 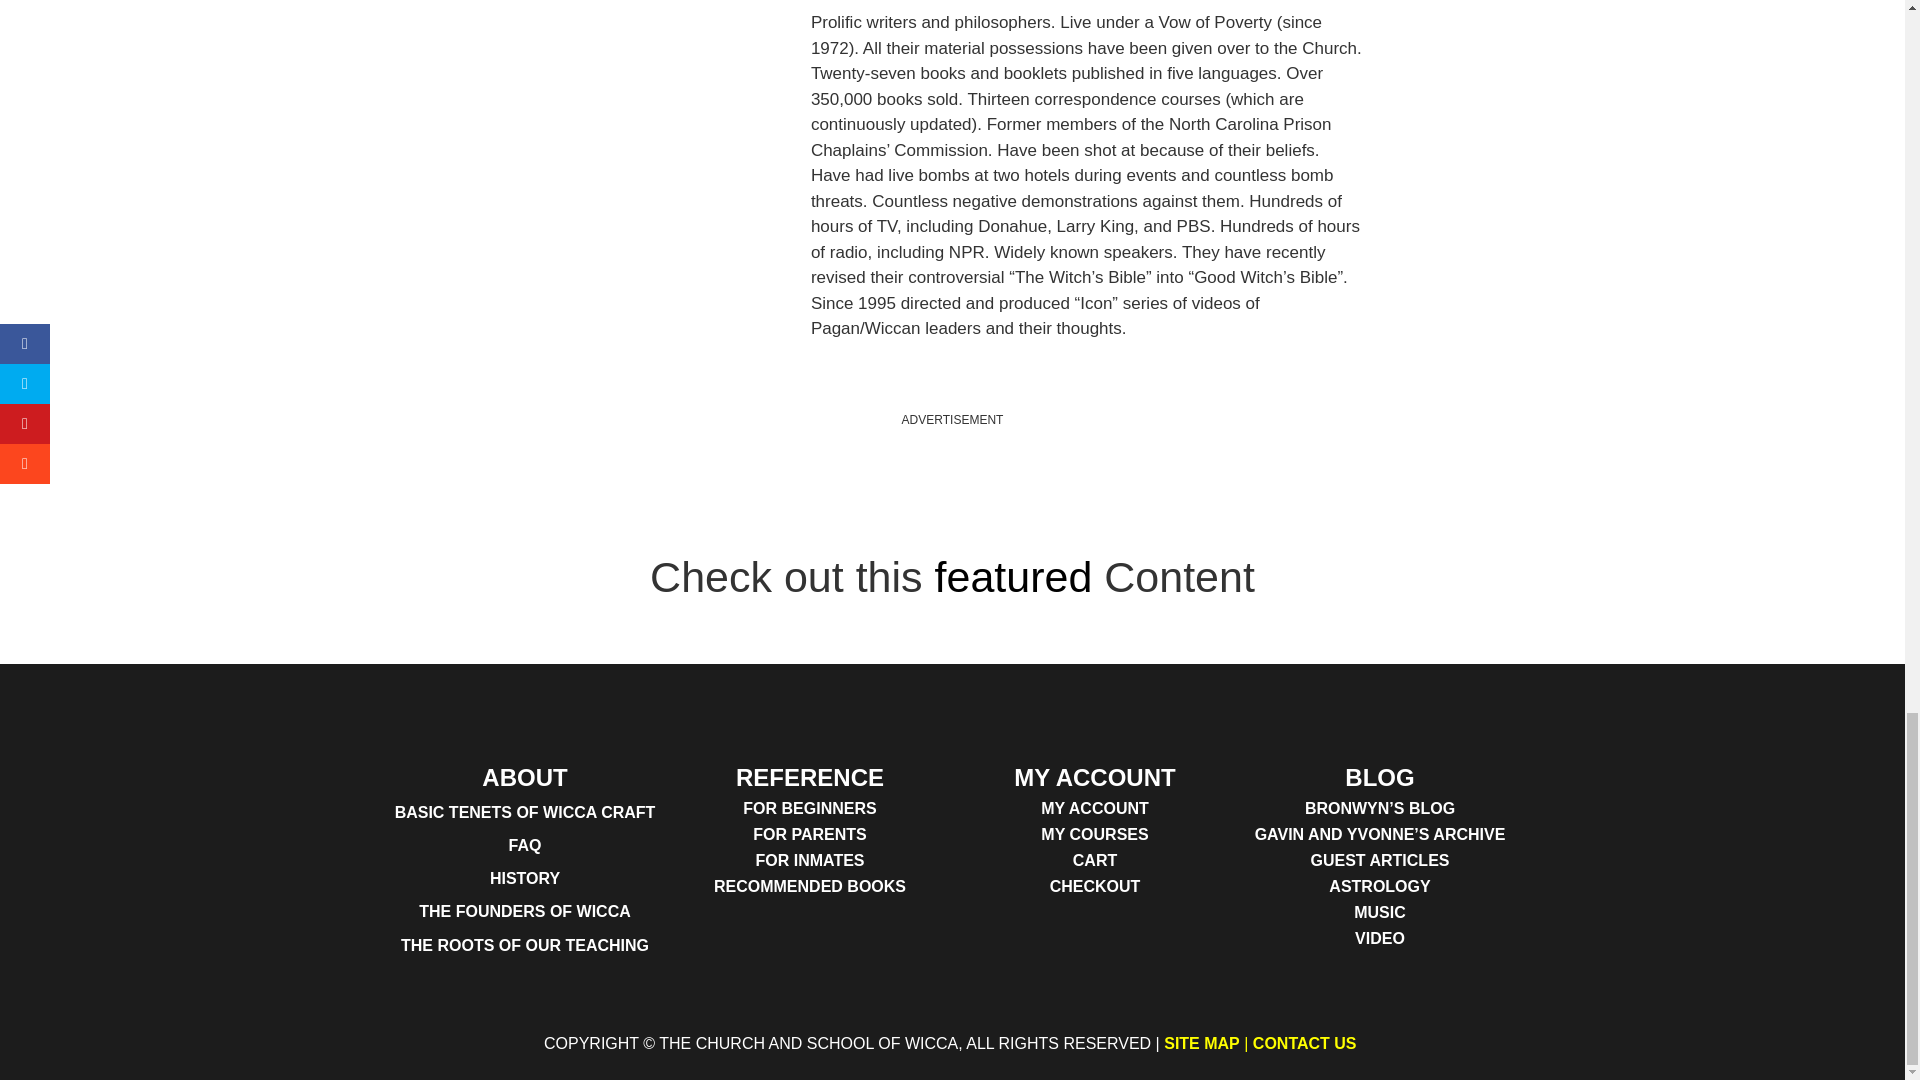 I want to click on BASIC TENETS OF WICCA CRAFT, so click(x=524, y=812).